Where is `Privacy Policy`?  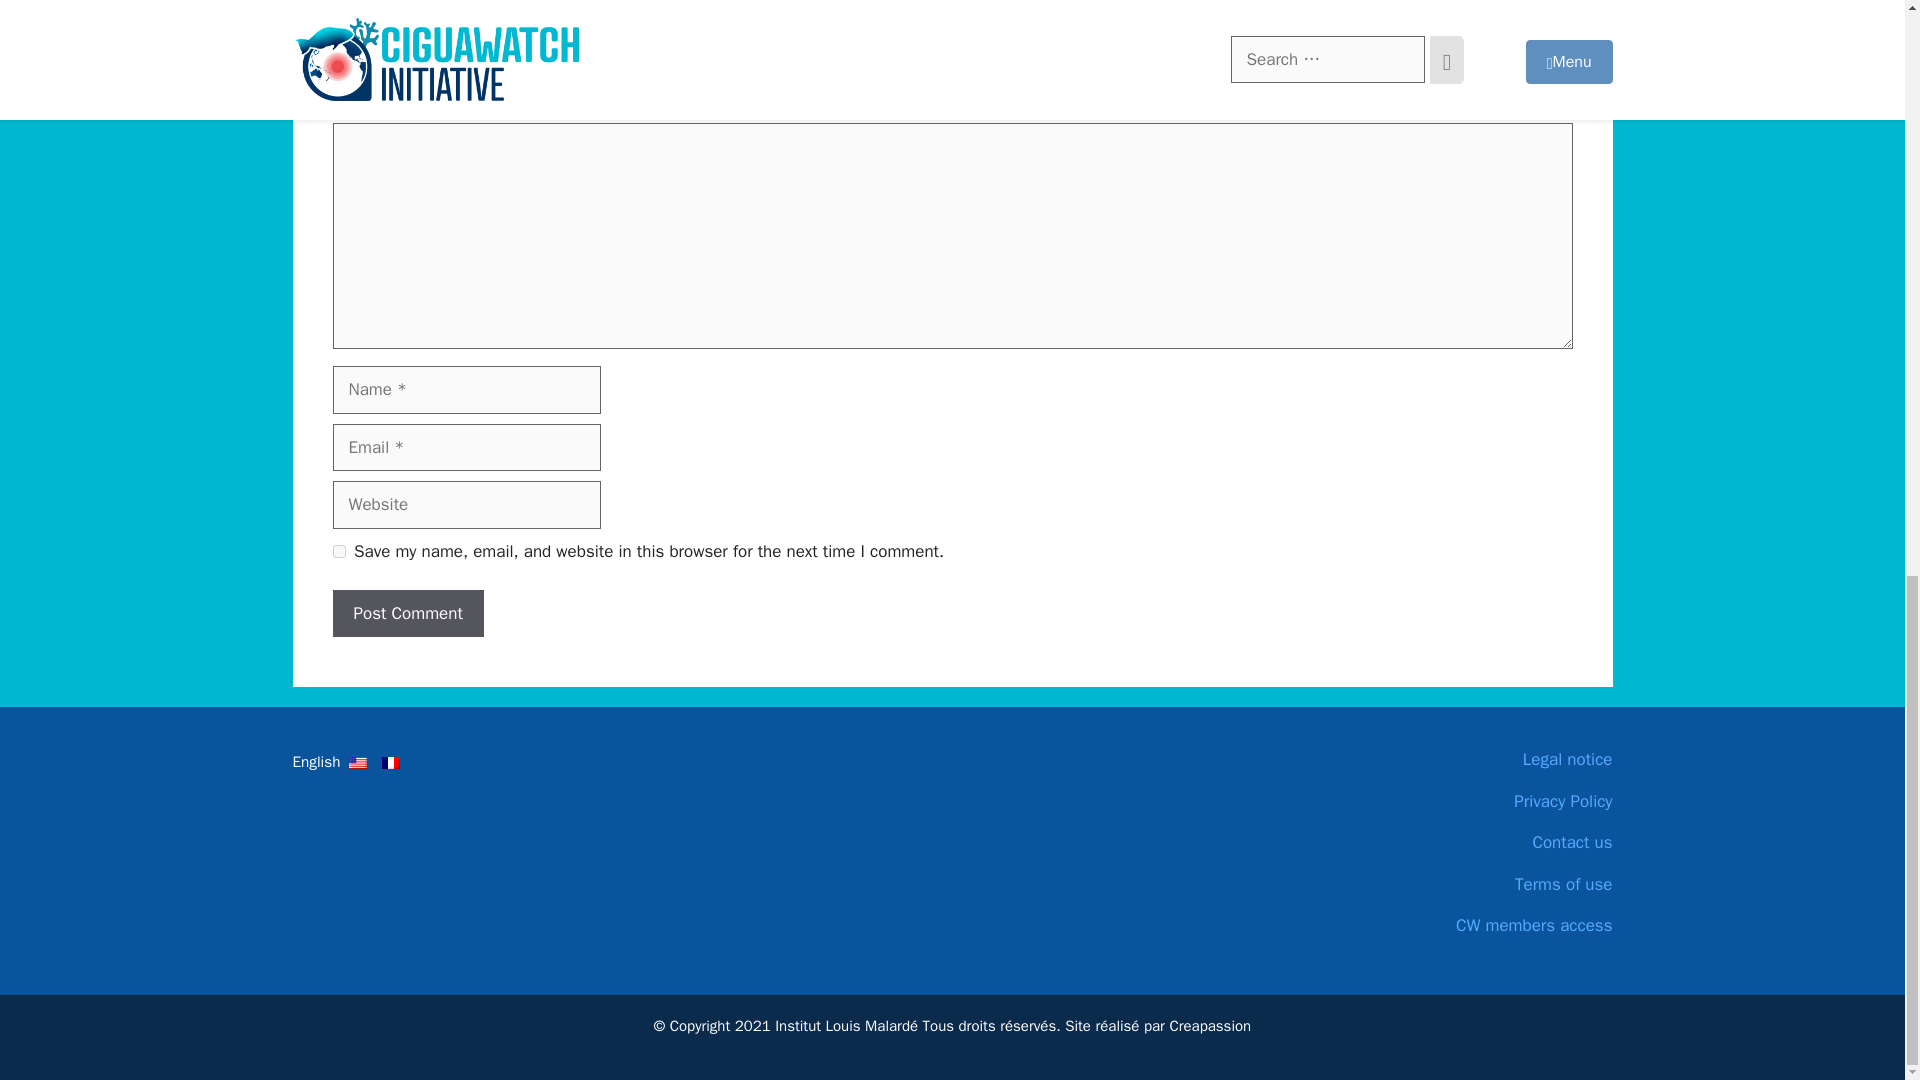 Privacy Policy is located at coordinates (1462, 802).